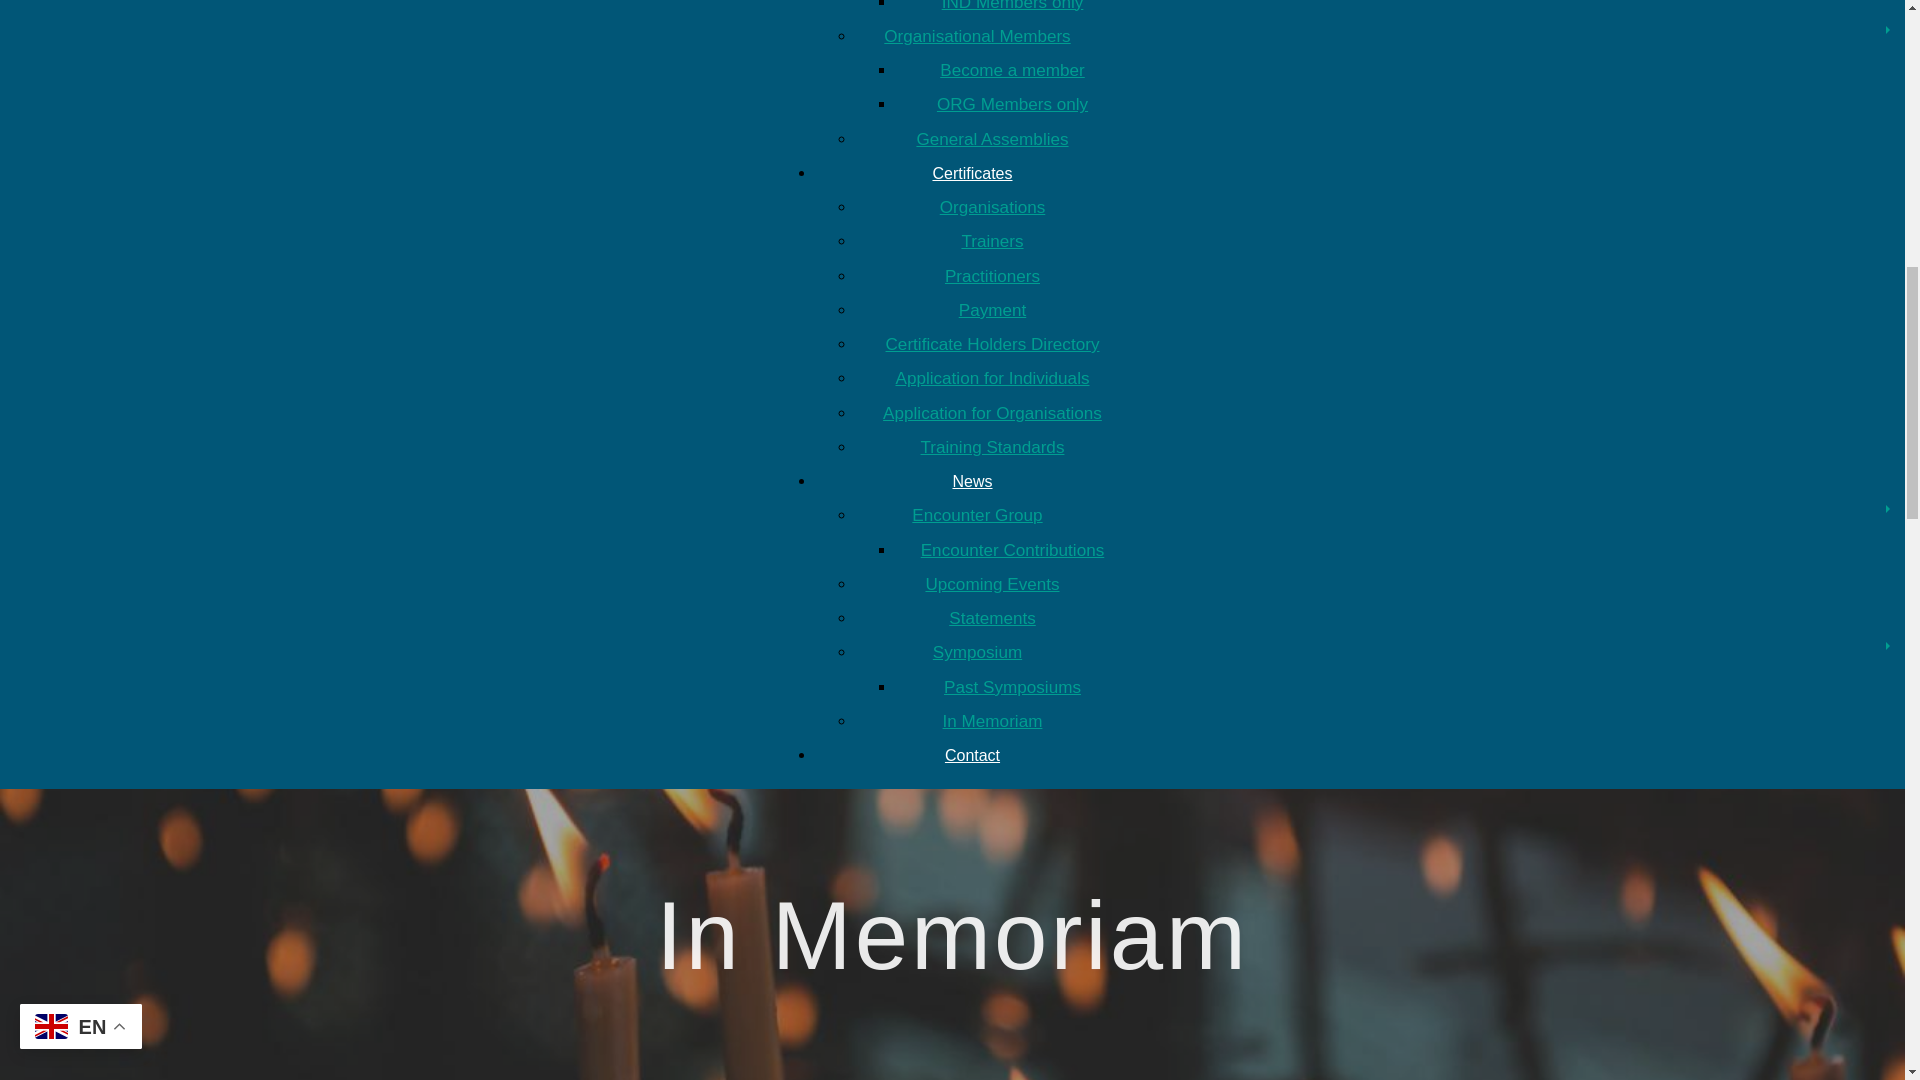 The width and height of the screenshot is (1920, 1080). What do you see at coordinates (992, 652) in the screenshot?
I see `Symposium` at bounding box center [992, 652].